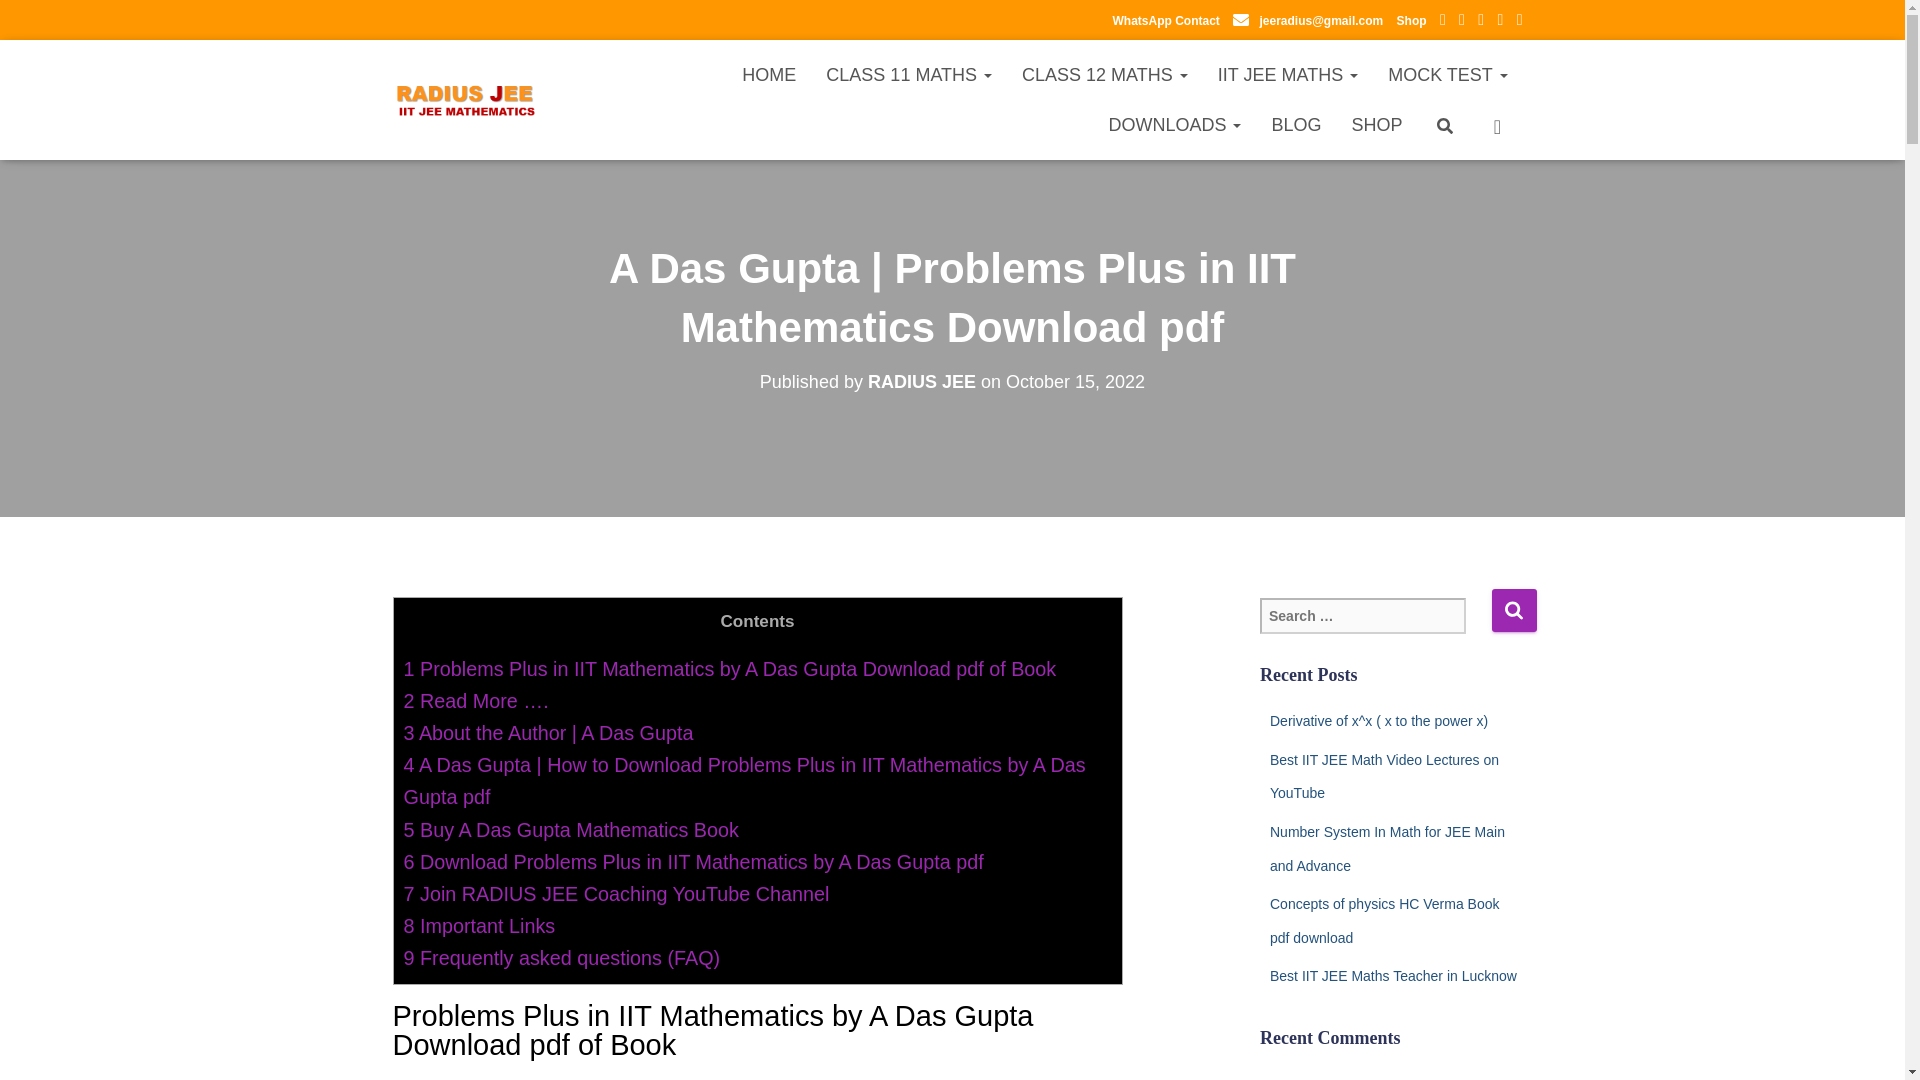 The image size is (1920, 1080). What do you see at coordinates (1514, 610) in the screenshot?
I see `Search` at bounding box center [1514, 610].